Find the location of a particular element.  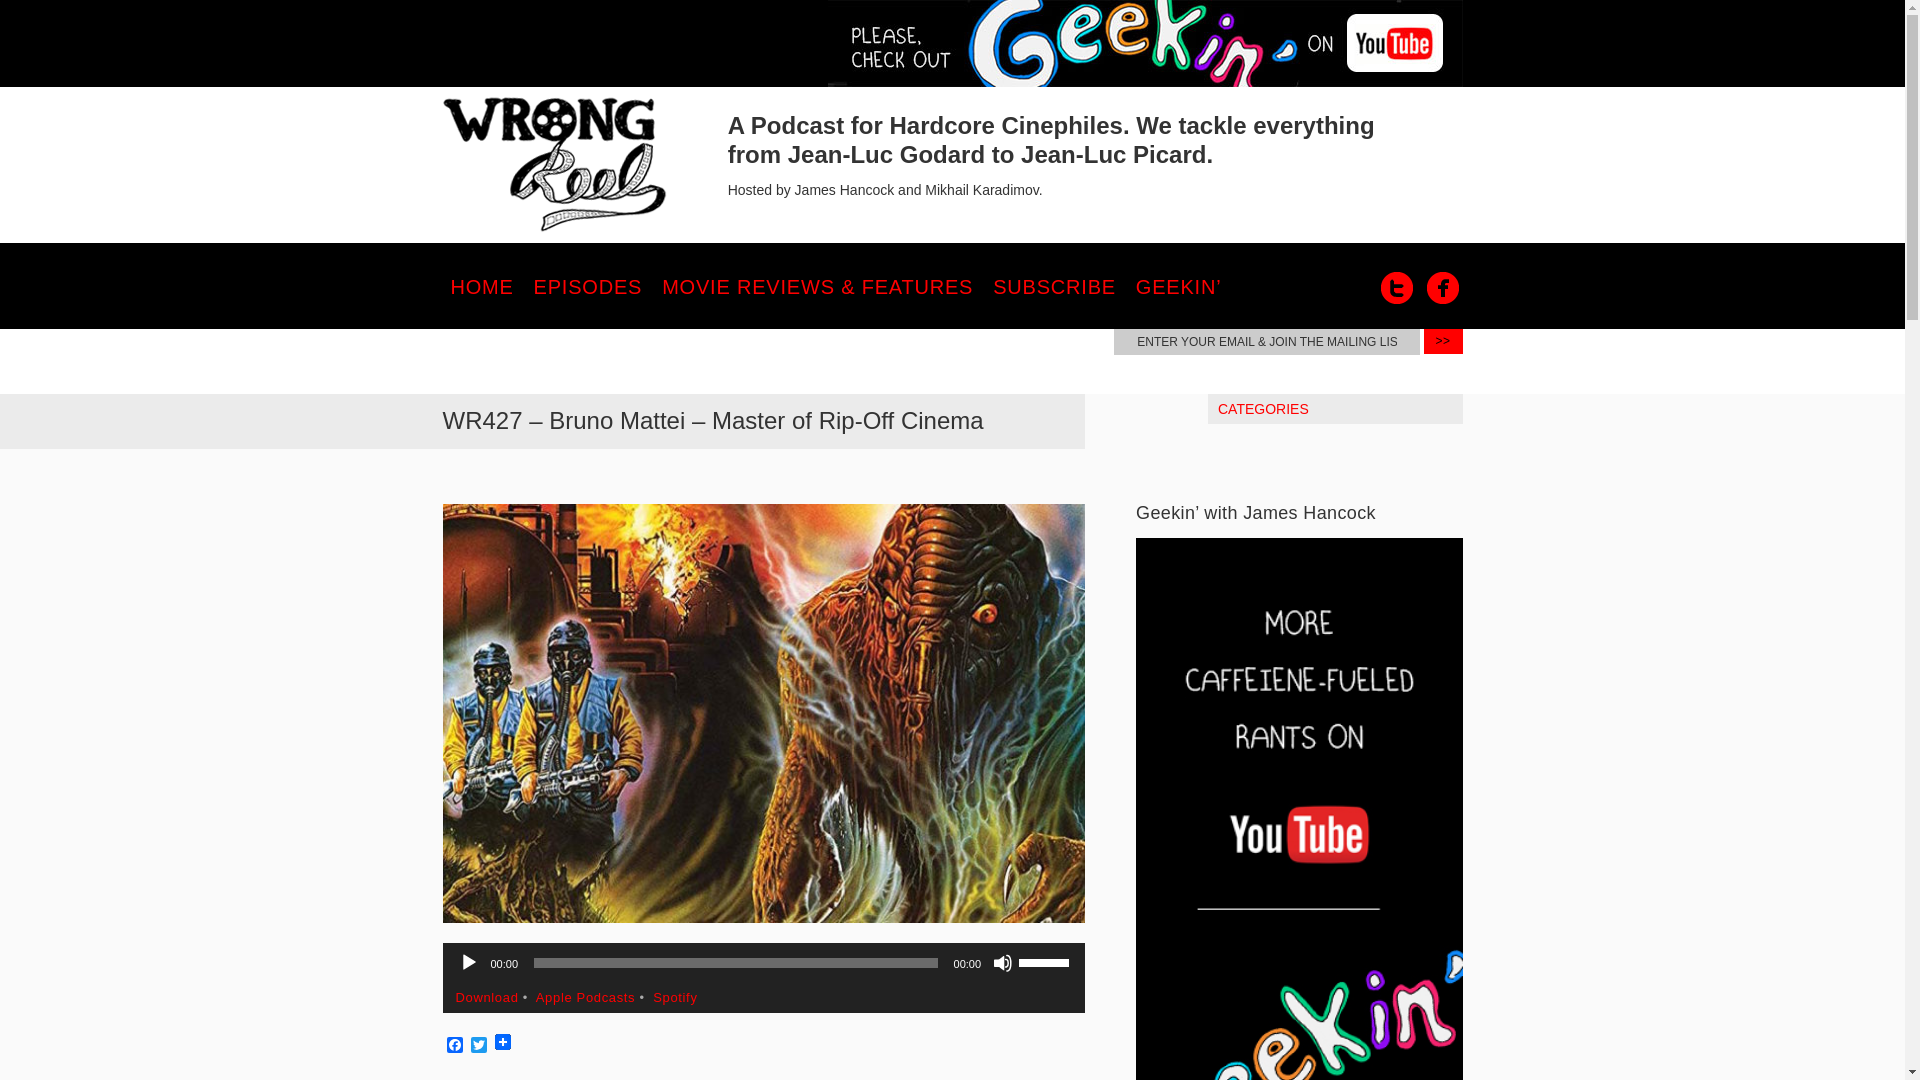

Mute is located at coordinates (1002, 962).